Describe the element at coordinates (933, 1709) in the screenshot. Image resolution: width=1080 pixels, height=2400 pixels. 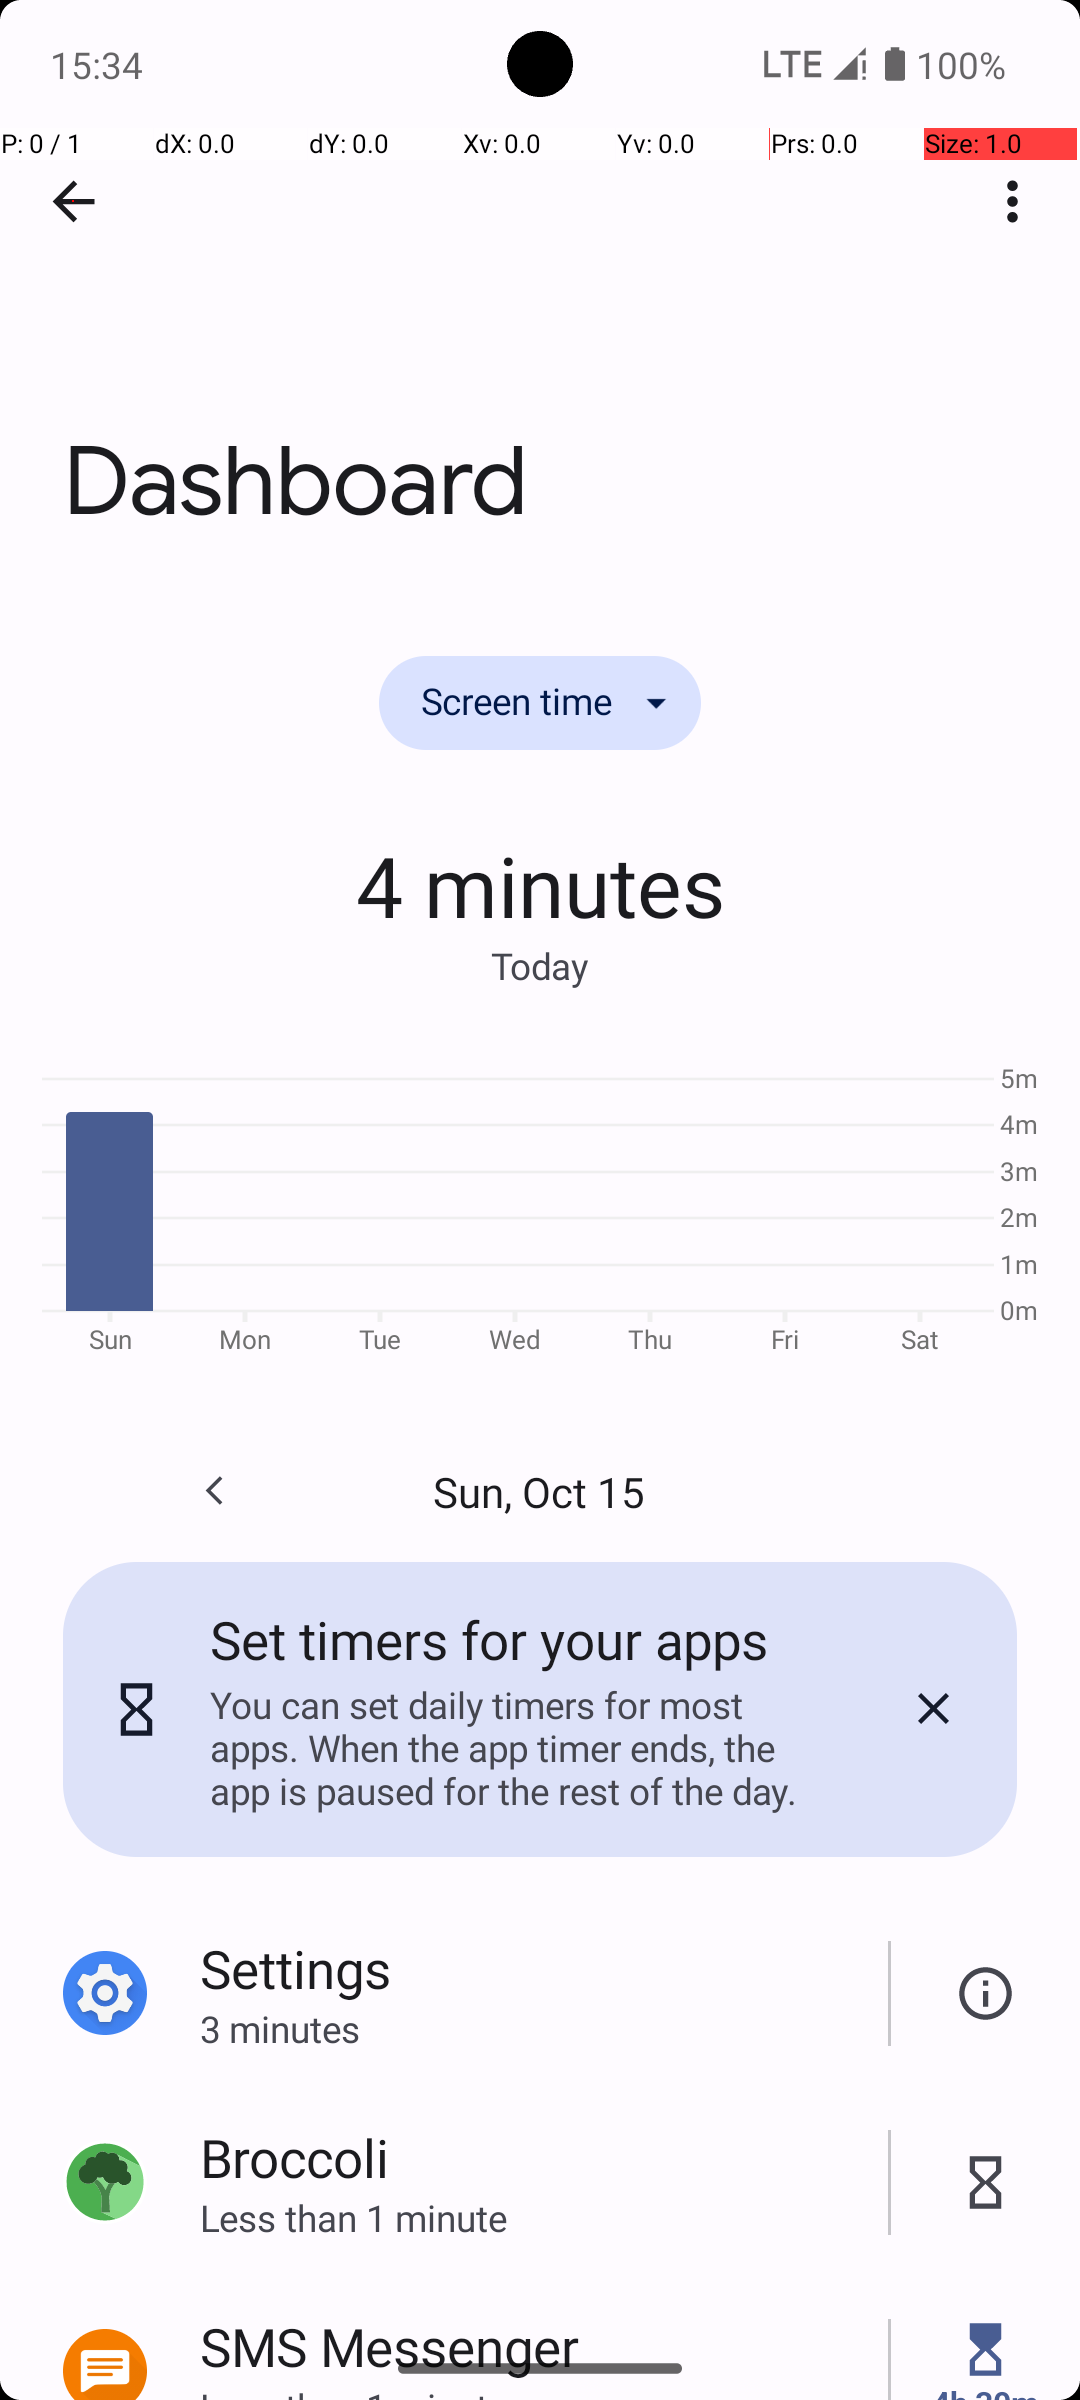
I see `Dismiss card` at that location.